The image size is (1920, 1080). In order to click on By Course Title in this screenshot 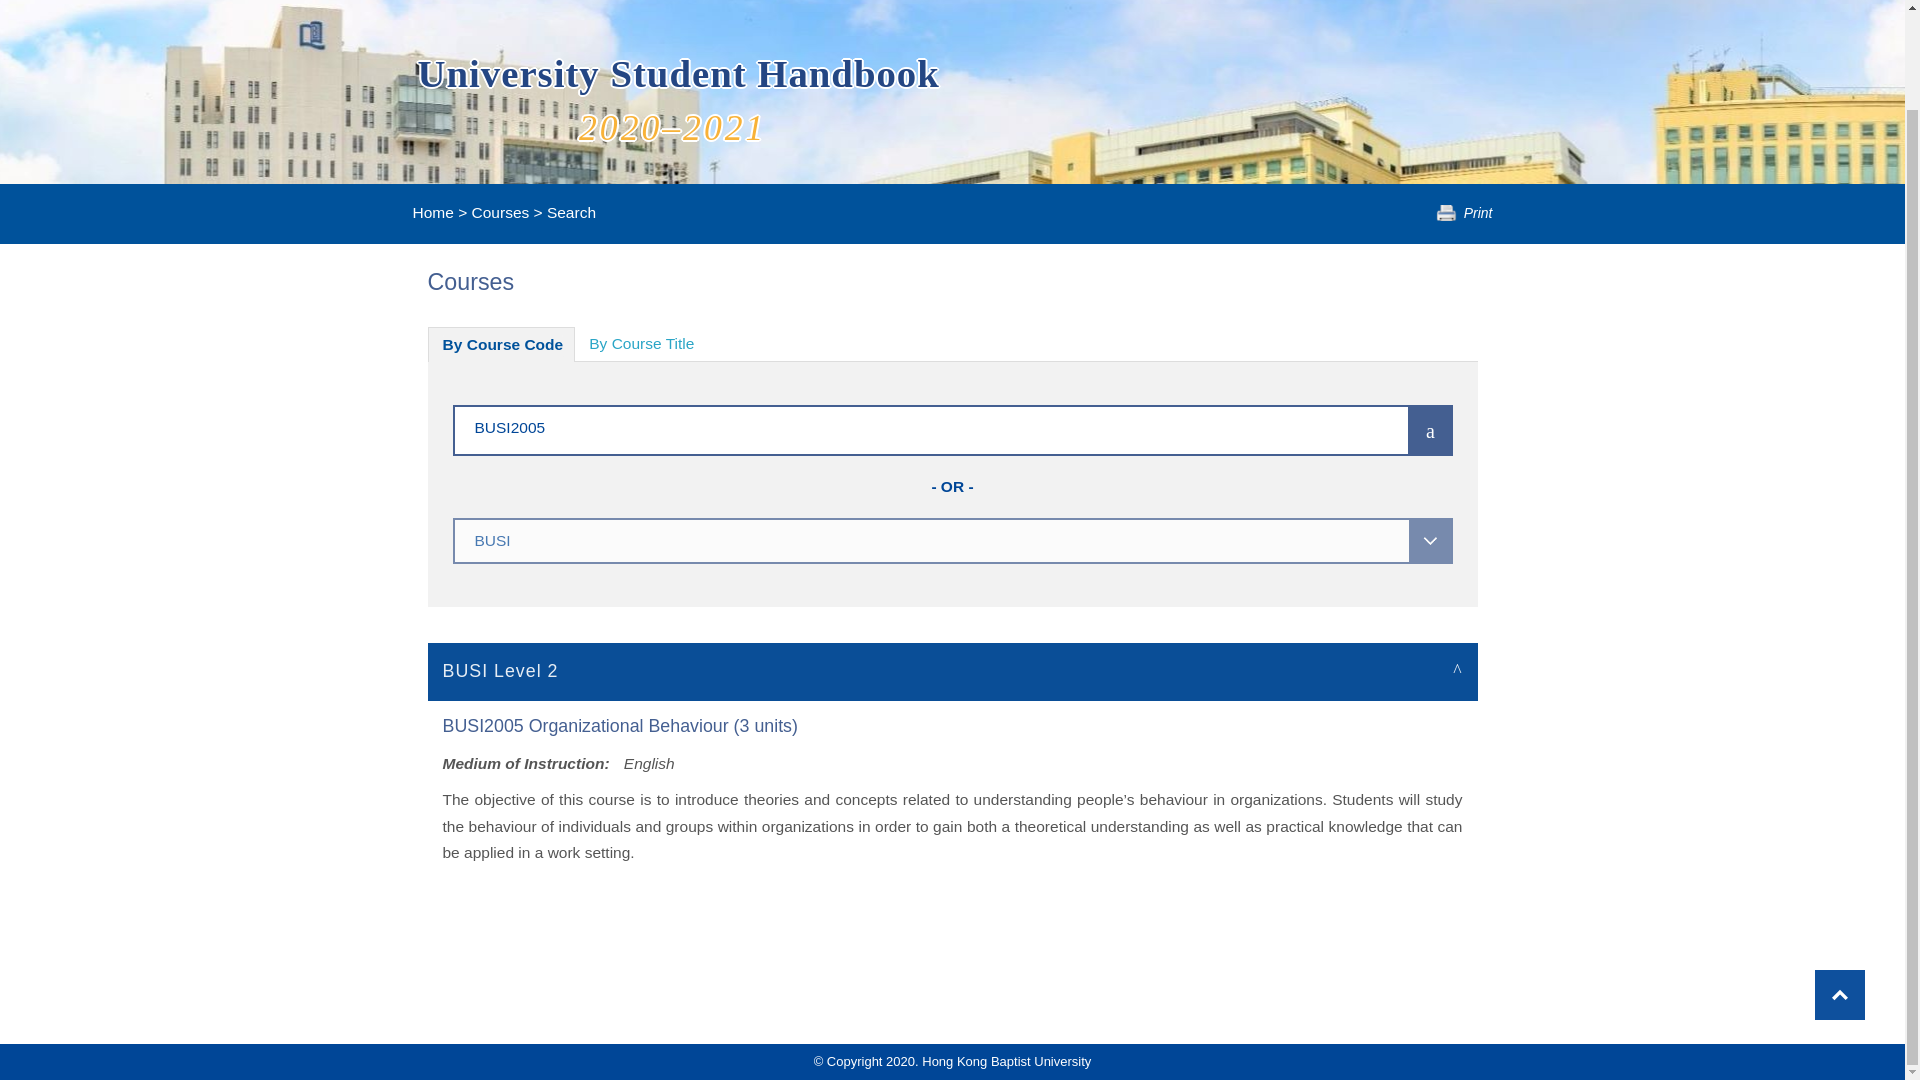, I will do `click(641, 344)`.